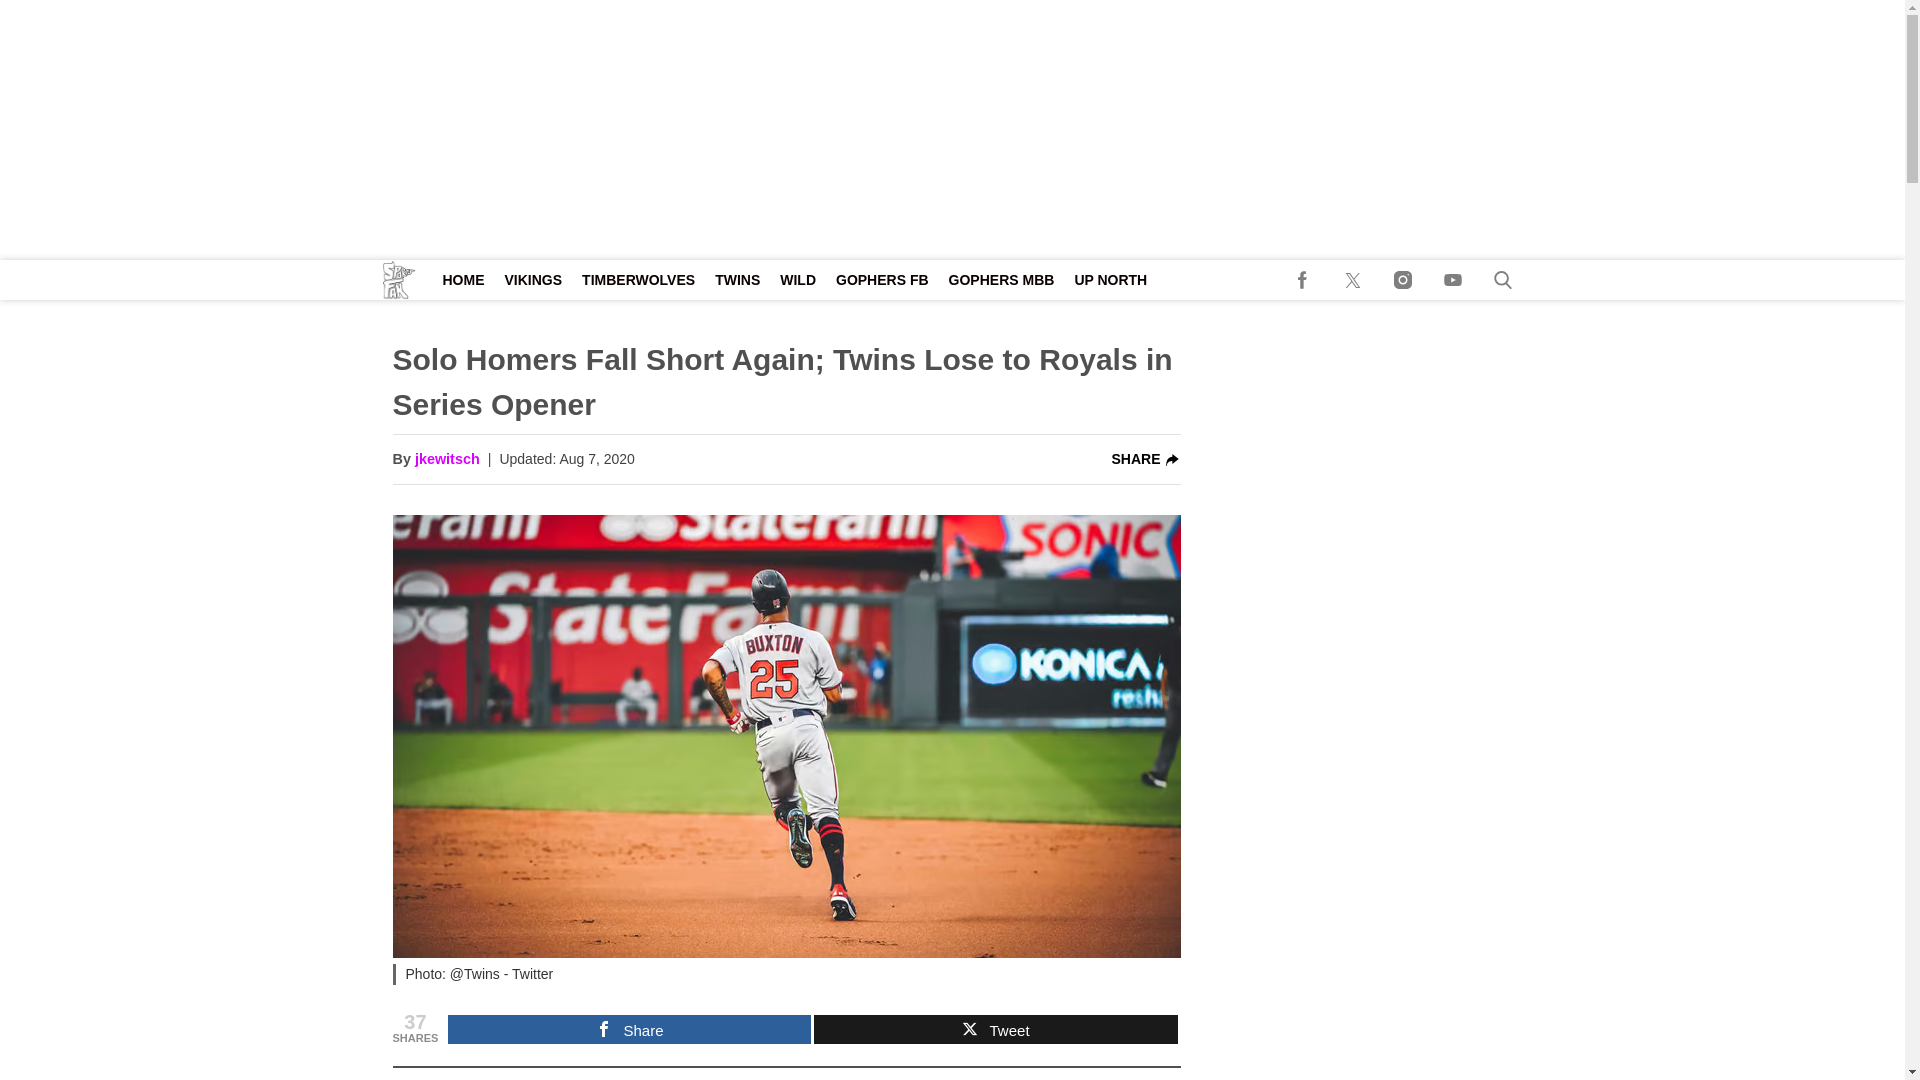 The height and width of the screenshot is (1080, 1920). Describe the element at coordinates (1110, 280) in the screenshot. I see `UP NORTH` at that location.